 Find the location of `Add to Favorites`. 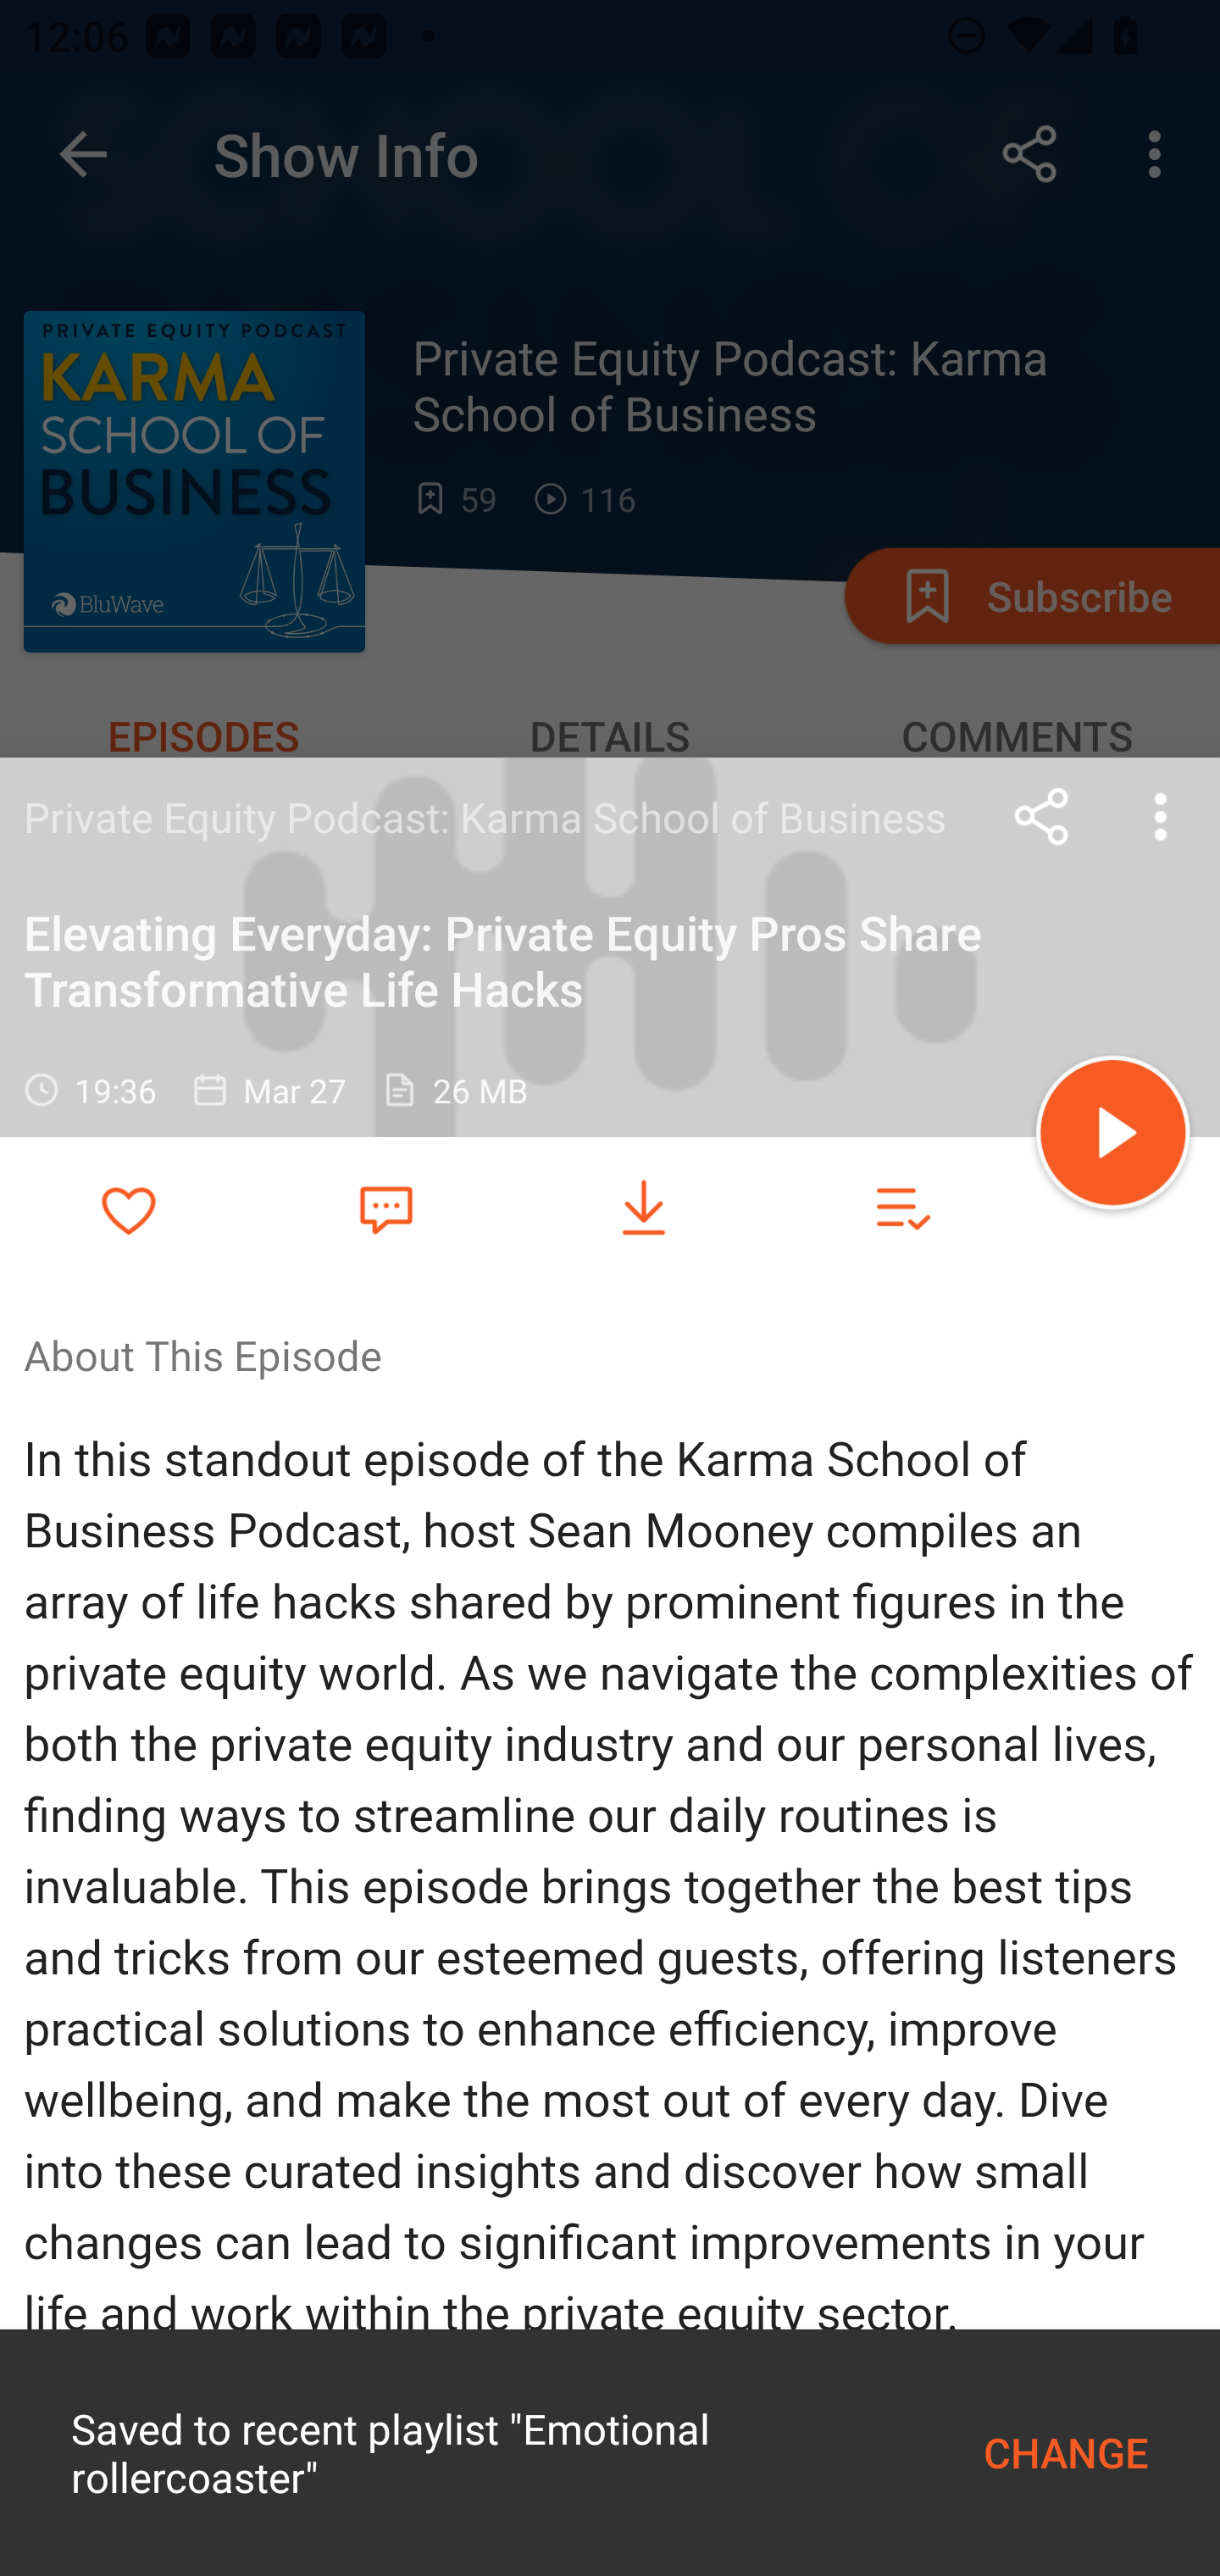

Add to Favorites is located at coordinates (129, 1208).